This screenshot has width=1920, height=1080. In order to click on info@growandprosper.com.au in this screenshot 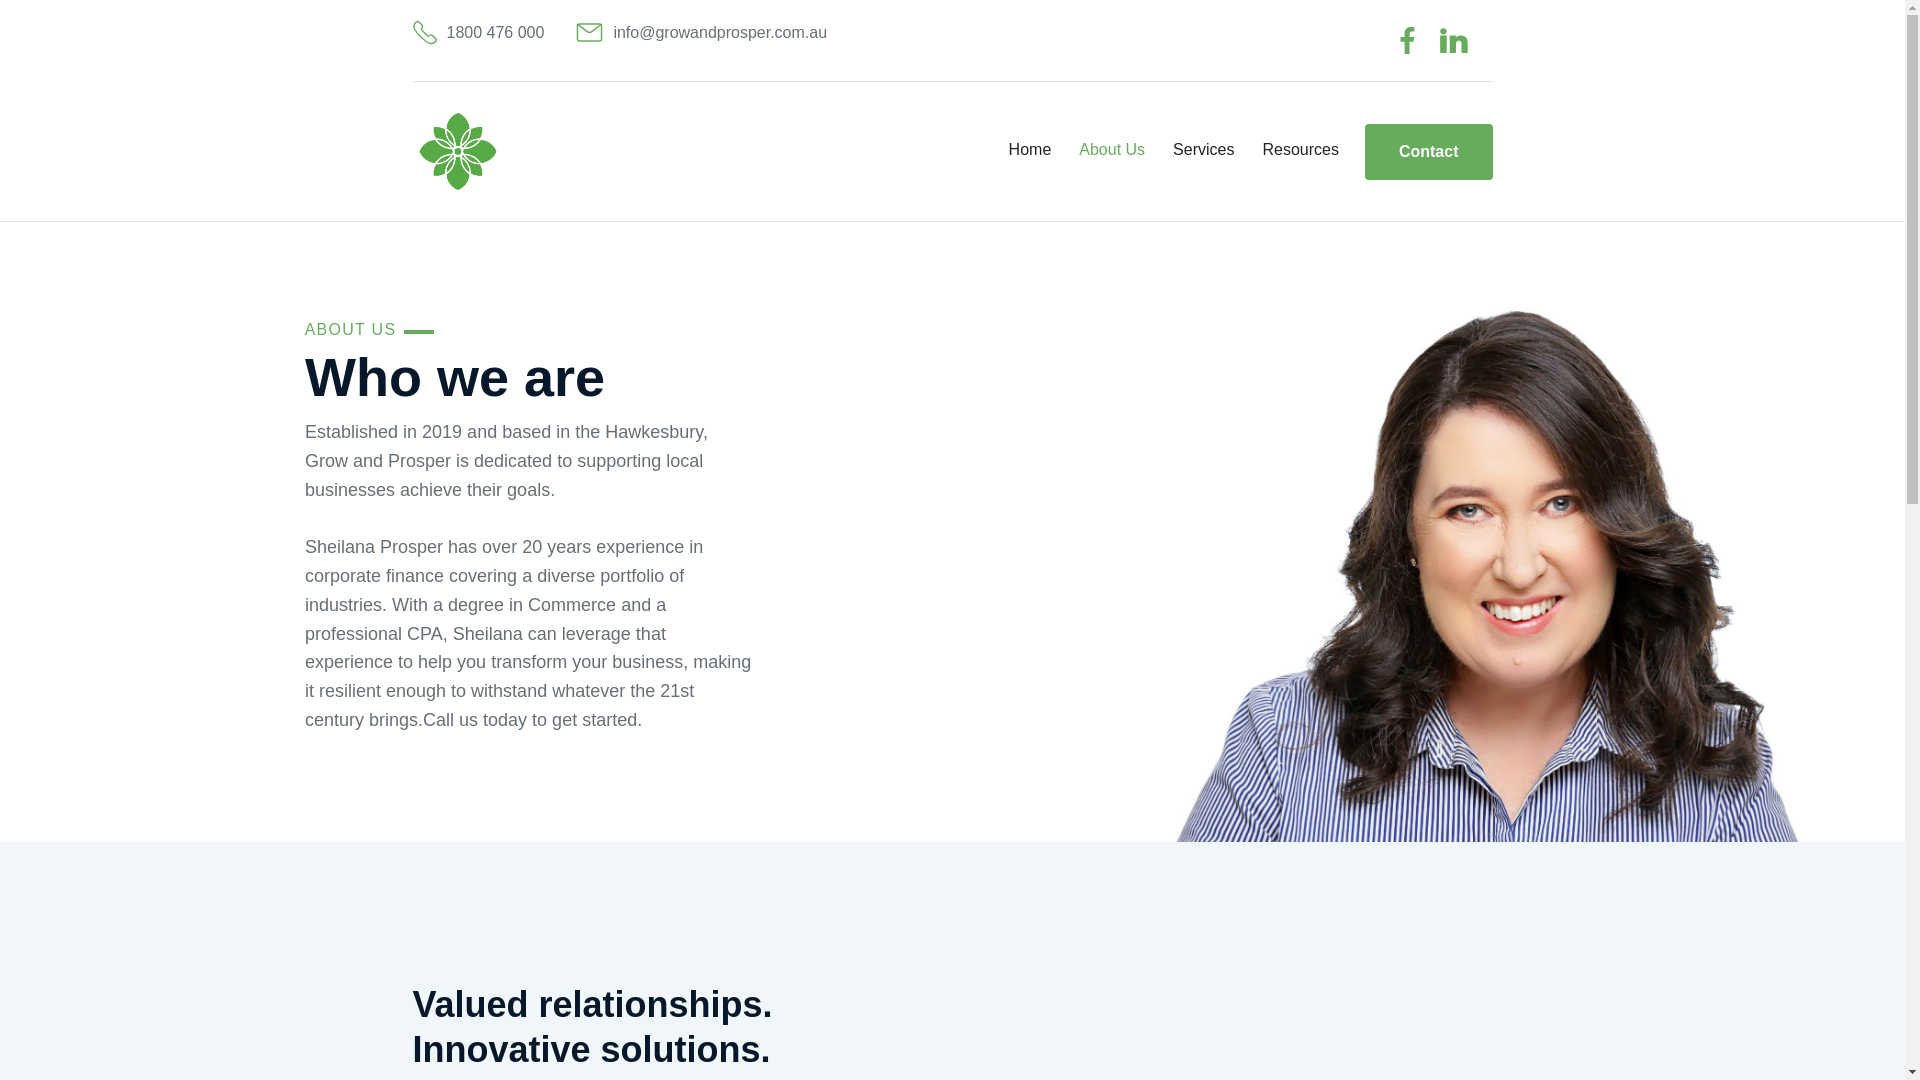, I will do `click(702, 32)`.